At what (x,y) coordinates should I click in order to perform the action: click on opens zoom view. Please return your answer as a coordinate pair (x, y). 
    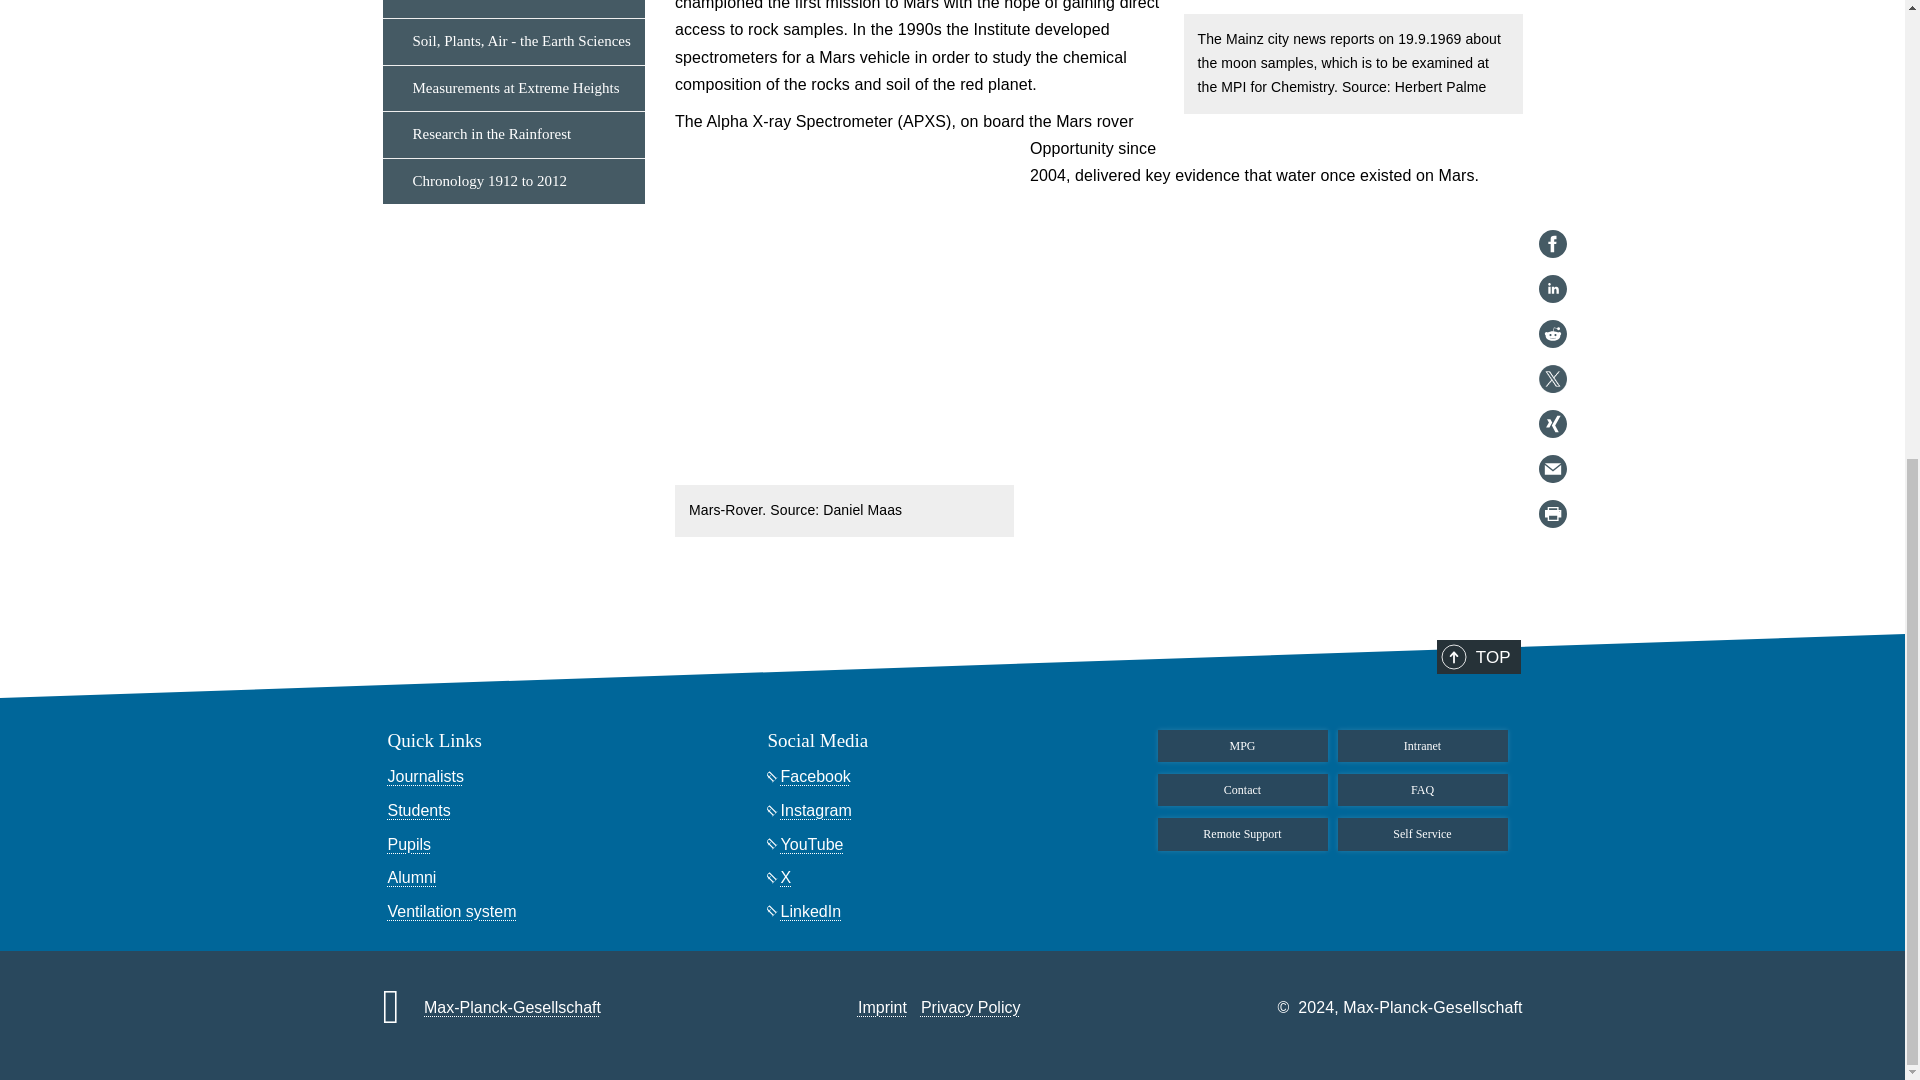
    Looking at the image, I should click on (844, 311).